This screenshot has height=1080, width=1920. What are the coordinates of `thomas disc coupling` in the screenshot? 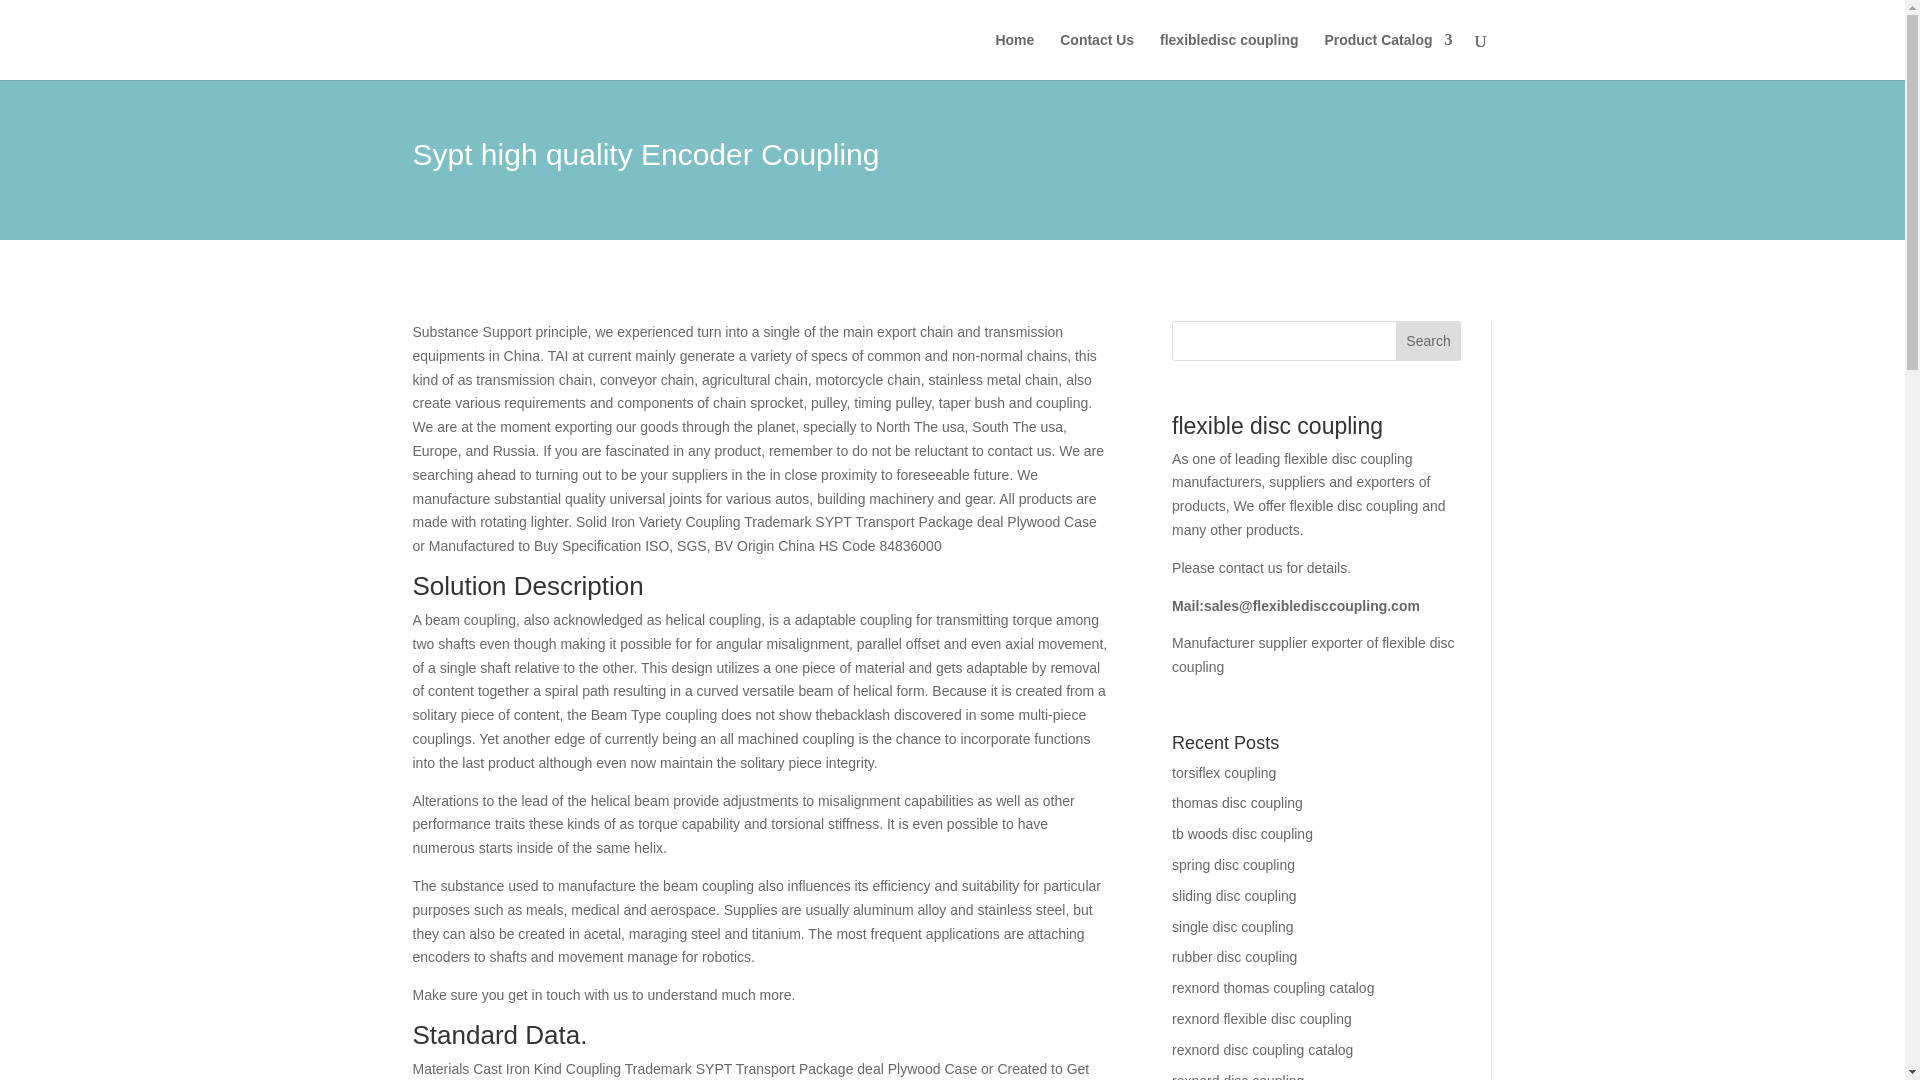 It's located at (1237, 802).